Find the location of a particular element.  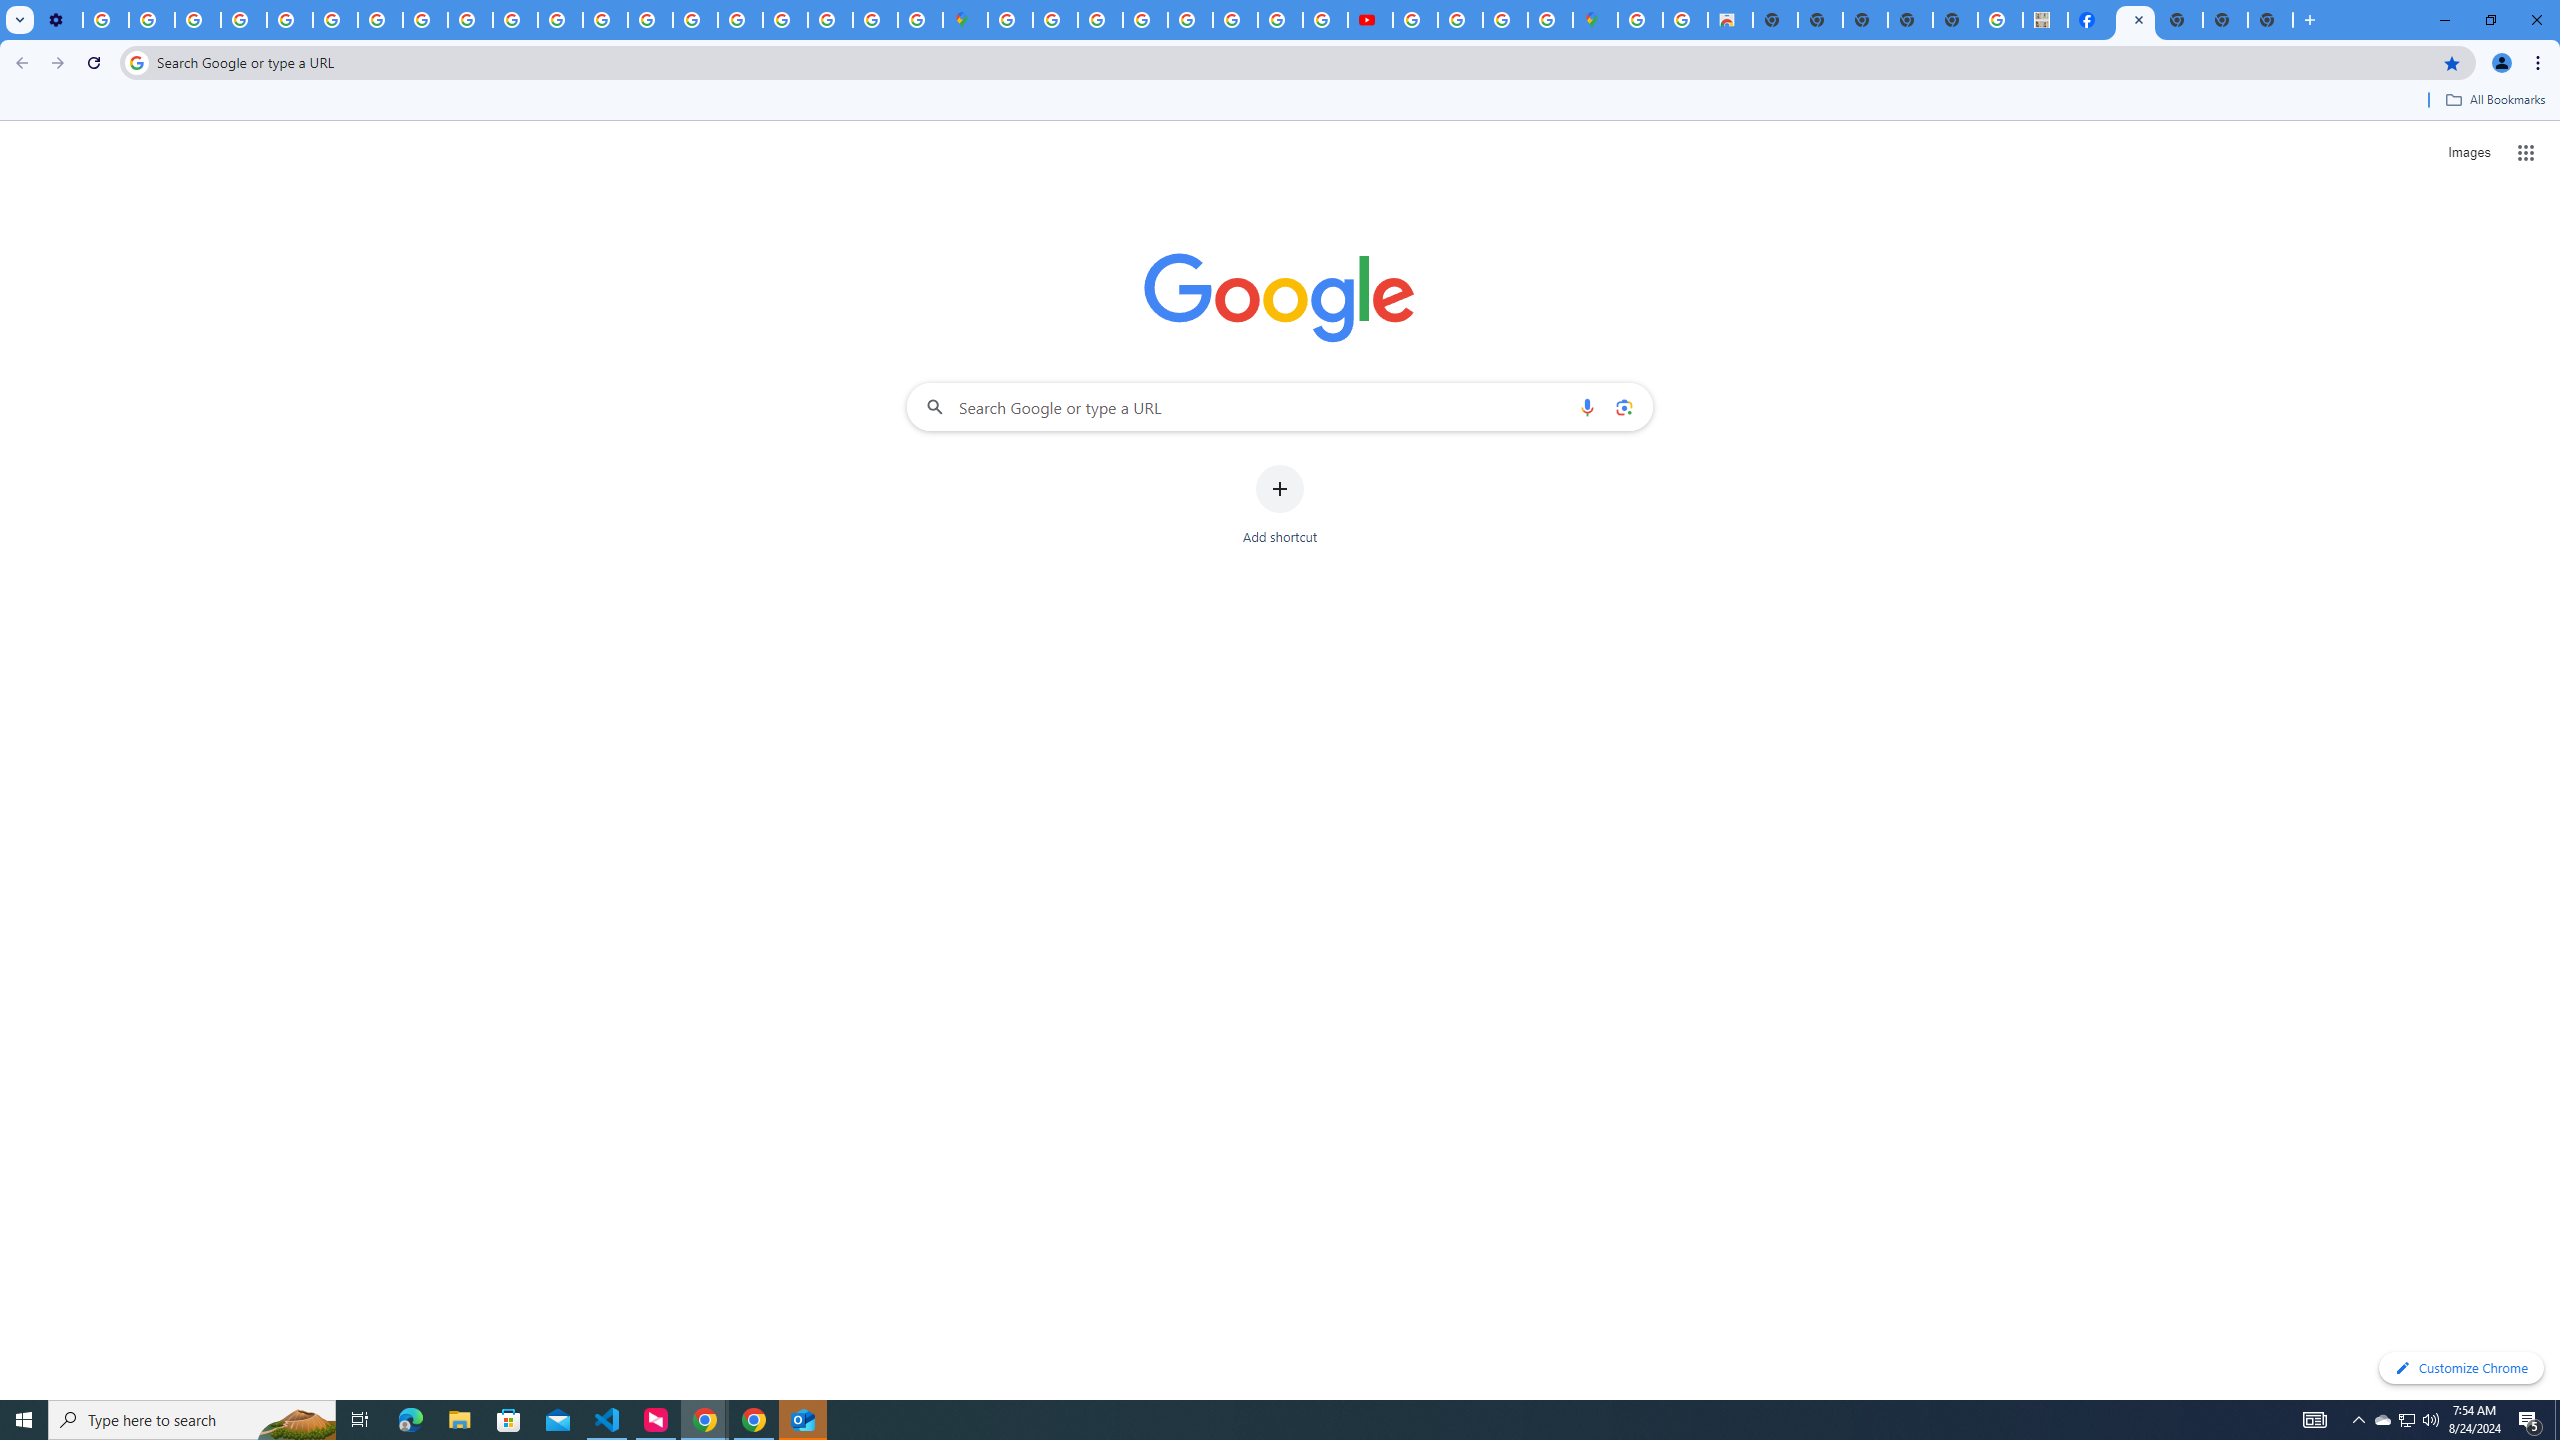

Privacy Help Center - Policies Help is located at coordinates (605, 20).